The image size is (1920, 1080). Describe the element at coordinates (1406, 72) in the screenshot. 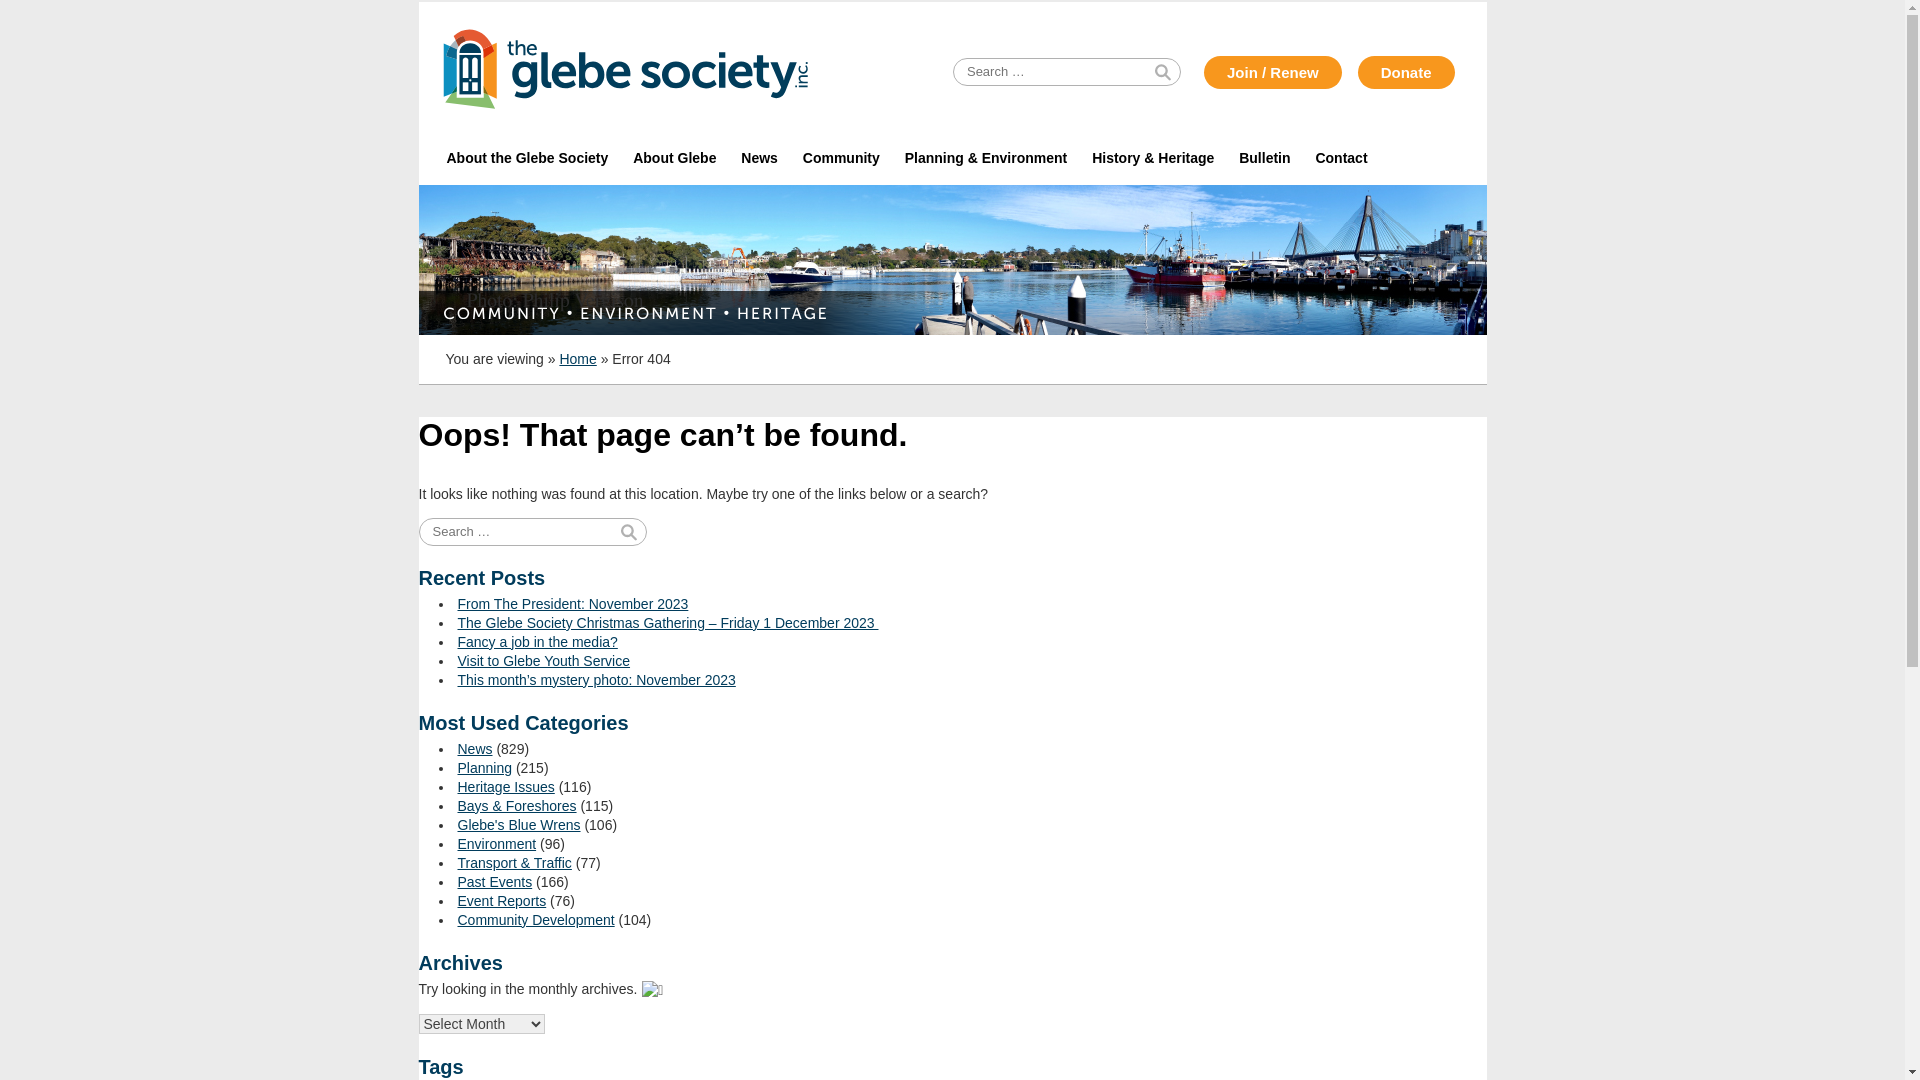

I see `Donate` at that location.